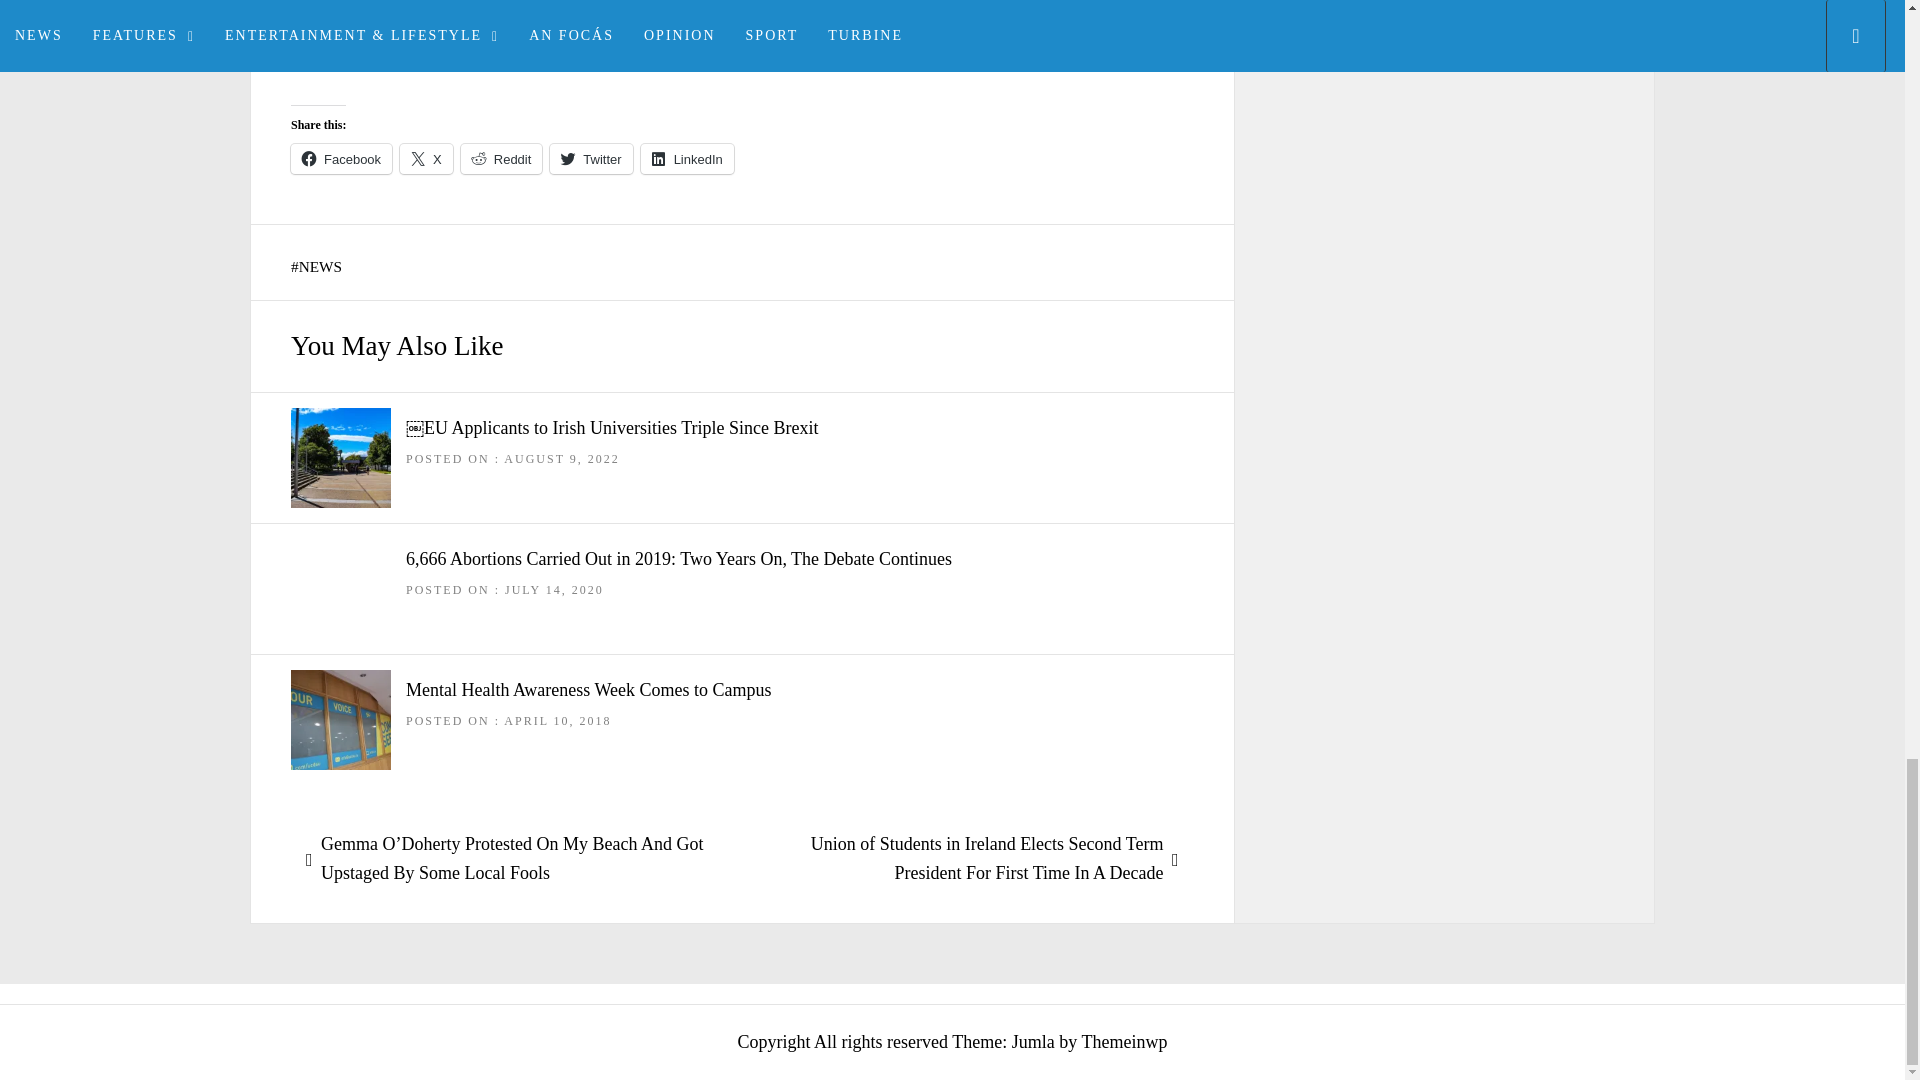 The image size is (1920, 1080). Describe the element at coordinates (687, 158) in the screenshot. I see `Click to share on LinkedIn` at that location.